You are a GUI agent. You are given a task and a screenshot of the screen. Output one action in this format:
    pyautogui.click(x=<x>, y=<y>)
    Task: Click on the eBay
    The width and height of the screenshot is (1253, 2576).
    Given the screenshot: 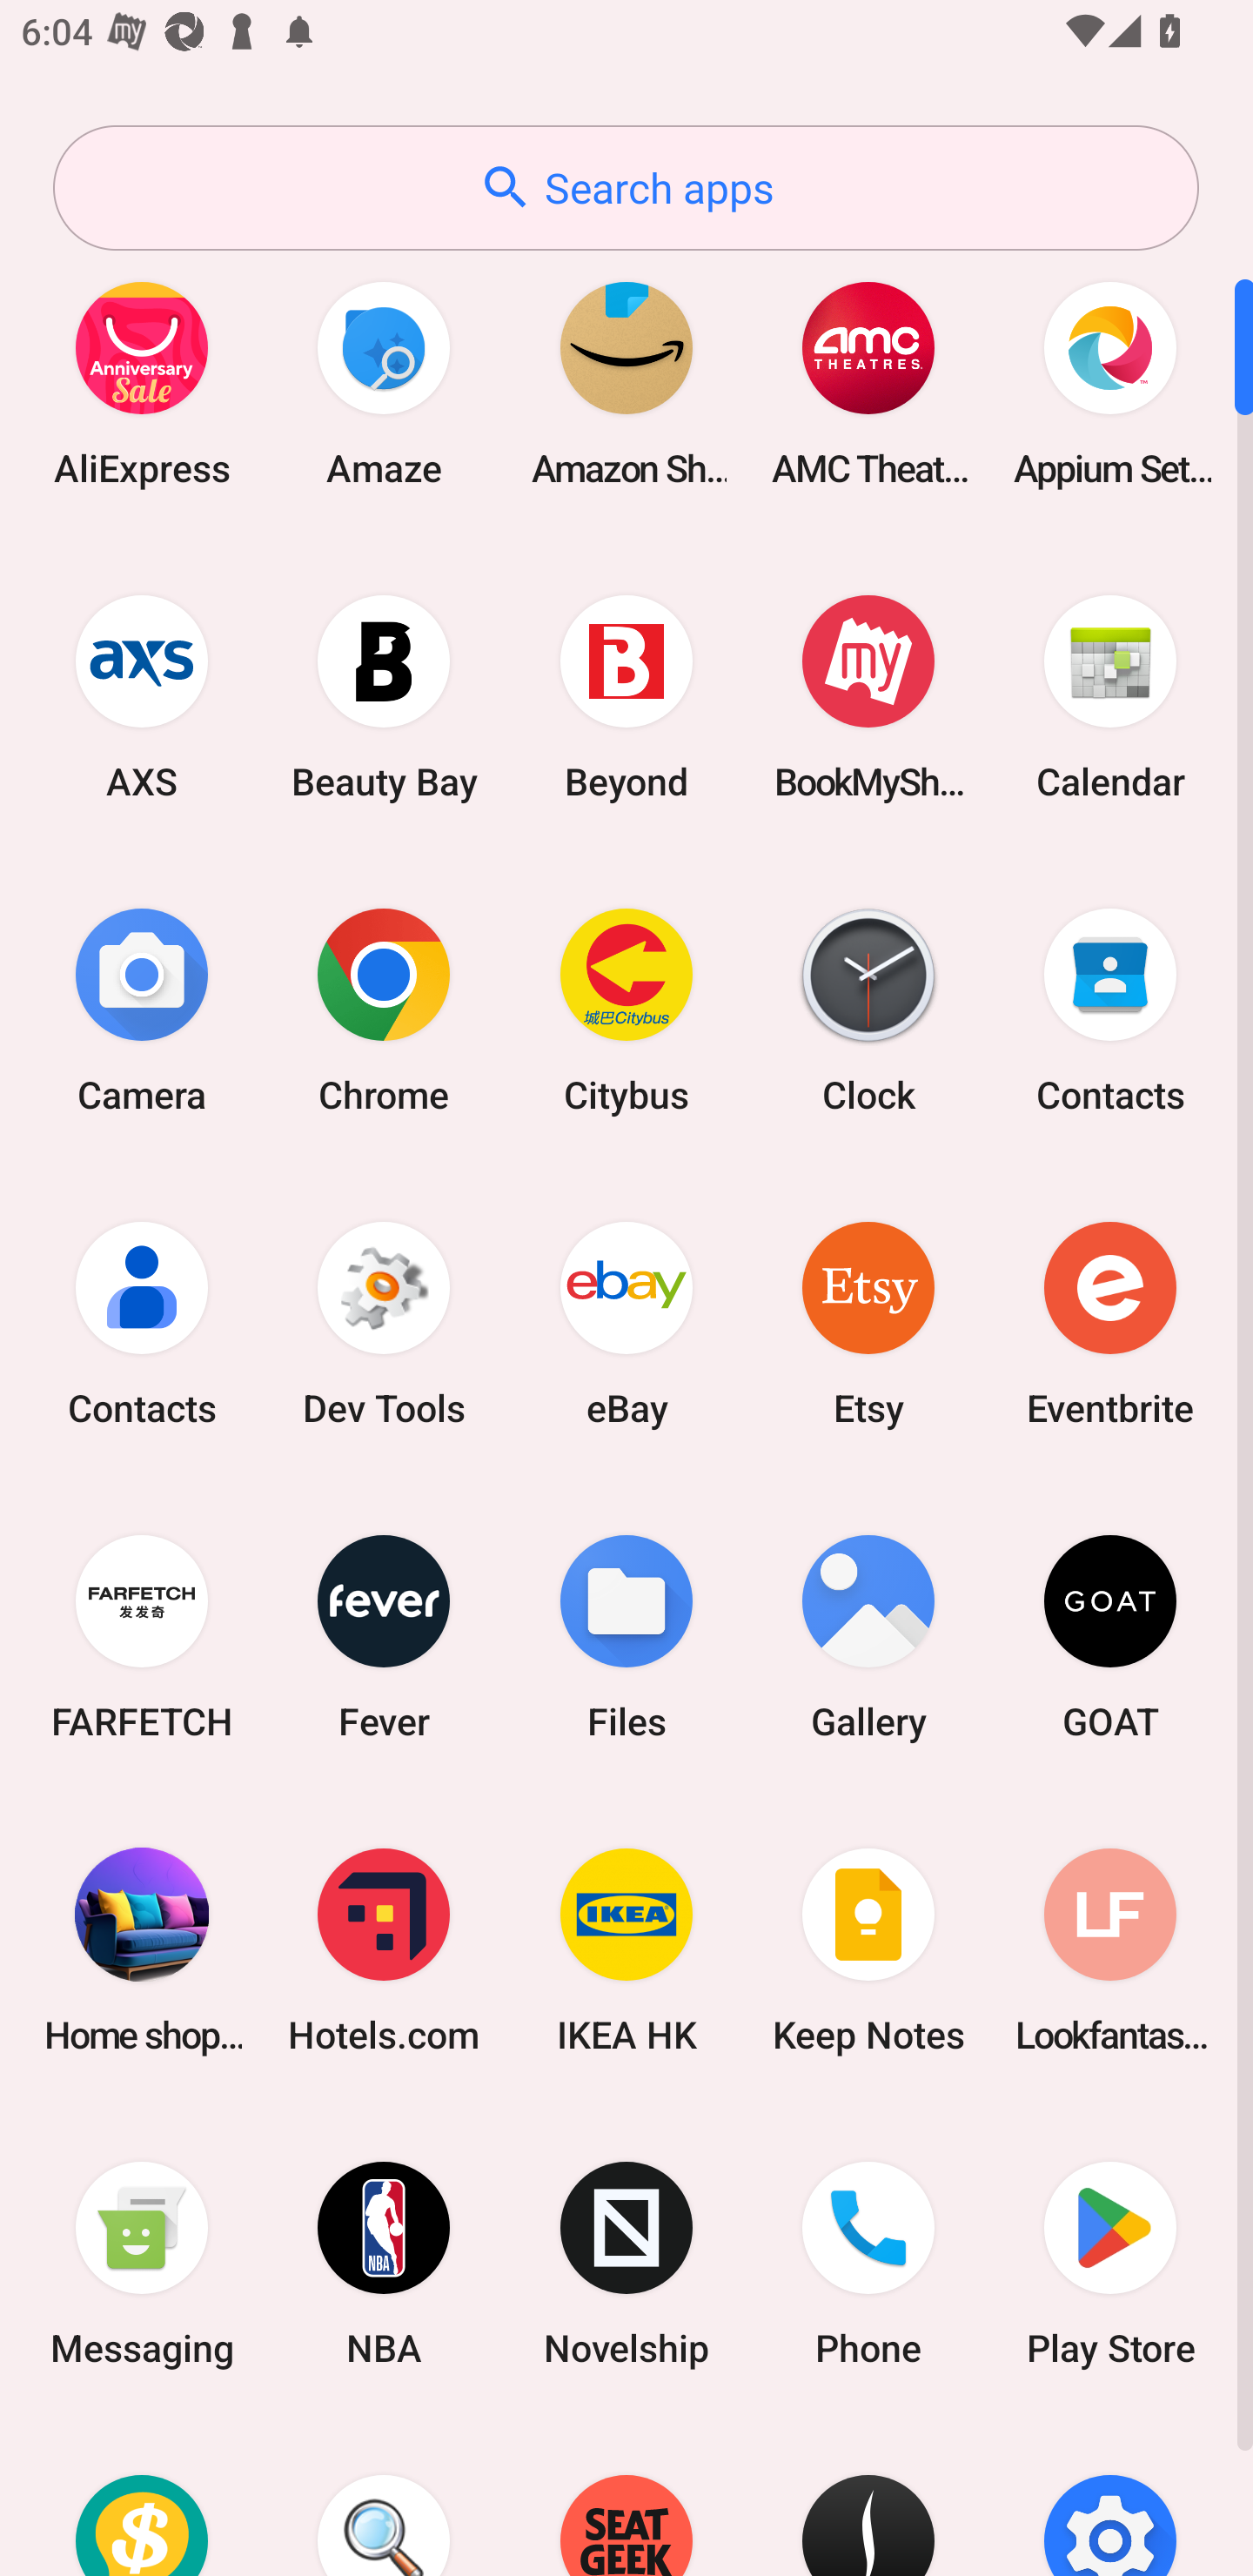 What is the action you would take?
    pyautogui.click(x=626, y=1323)
    